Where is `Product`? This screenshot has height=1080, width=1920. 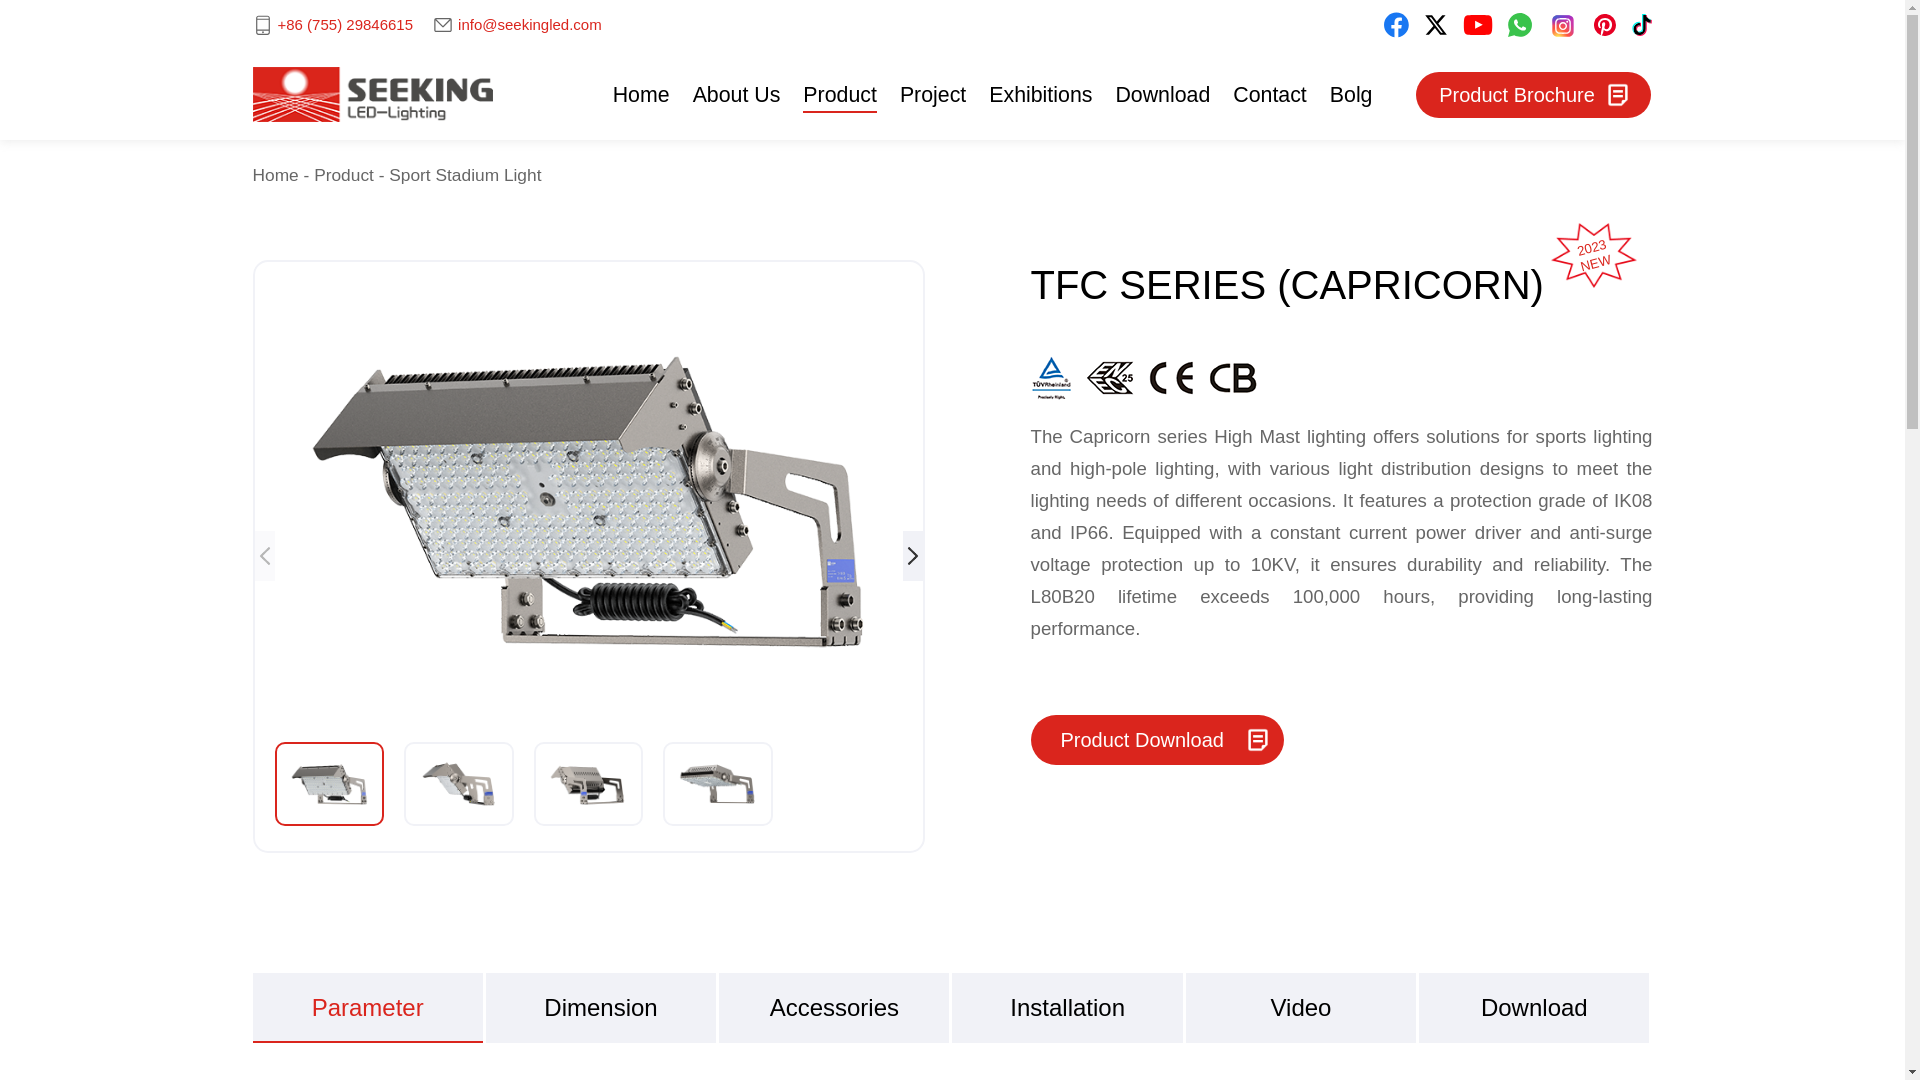
Product is located at coordinates (840, 94).